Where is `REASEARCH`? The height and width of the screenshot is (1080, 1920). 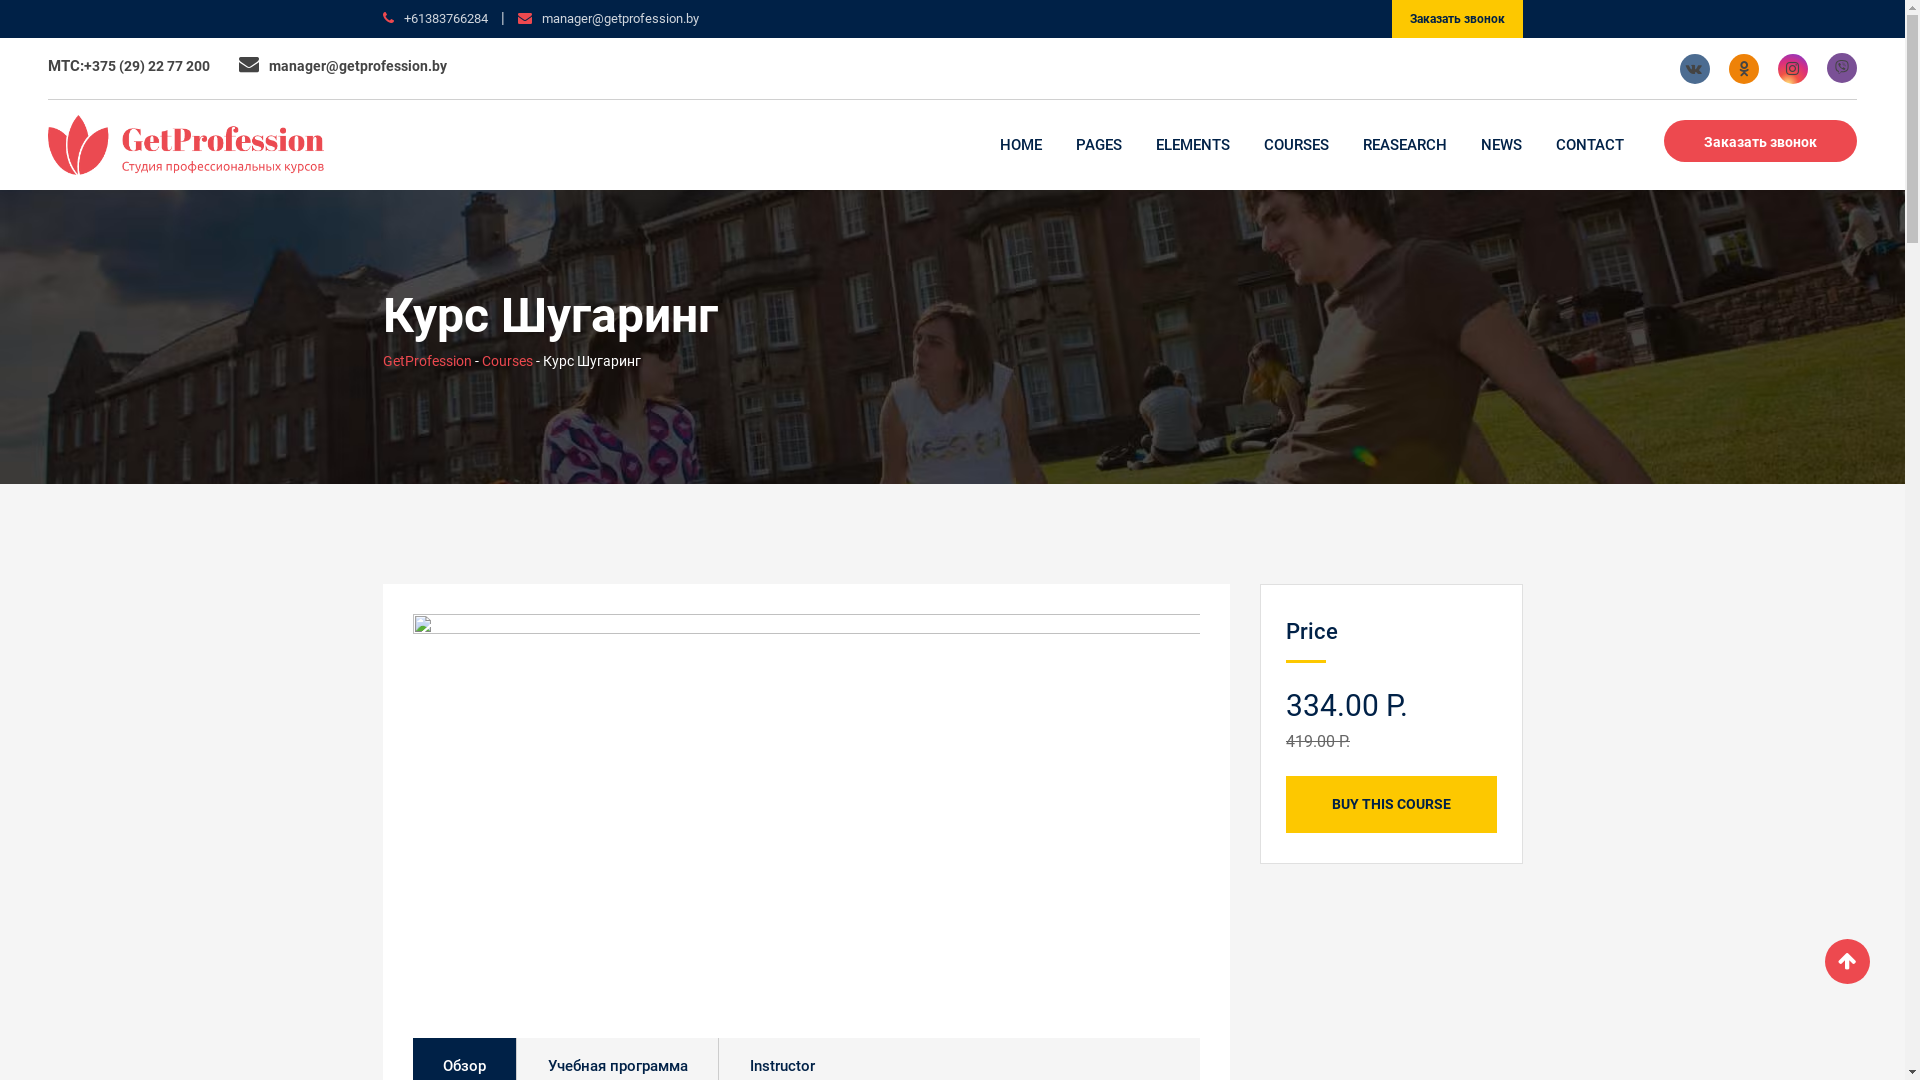
REASEARCH is located at coordinates (1405, 145).